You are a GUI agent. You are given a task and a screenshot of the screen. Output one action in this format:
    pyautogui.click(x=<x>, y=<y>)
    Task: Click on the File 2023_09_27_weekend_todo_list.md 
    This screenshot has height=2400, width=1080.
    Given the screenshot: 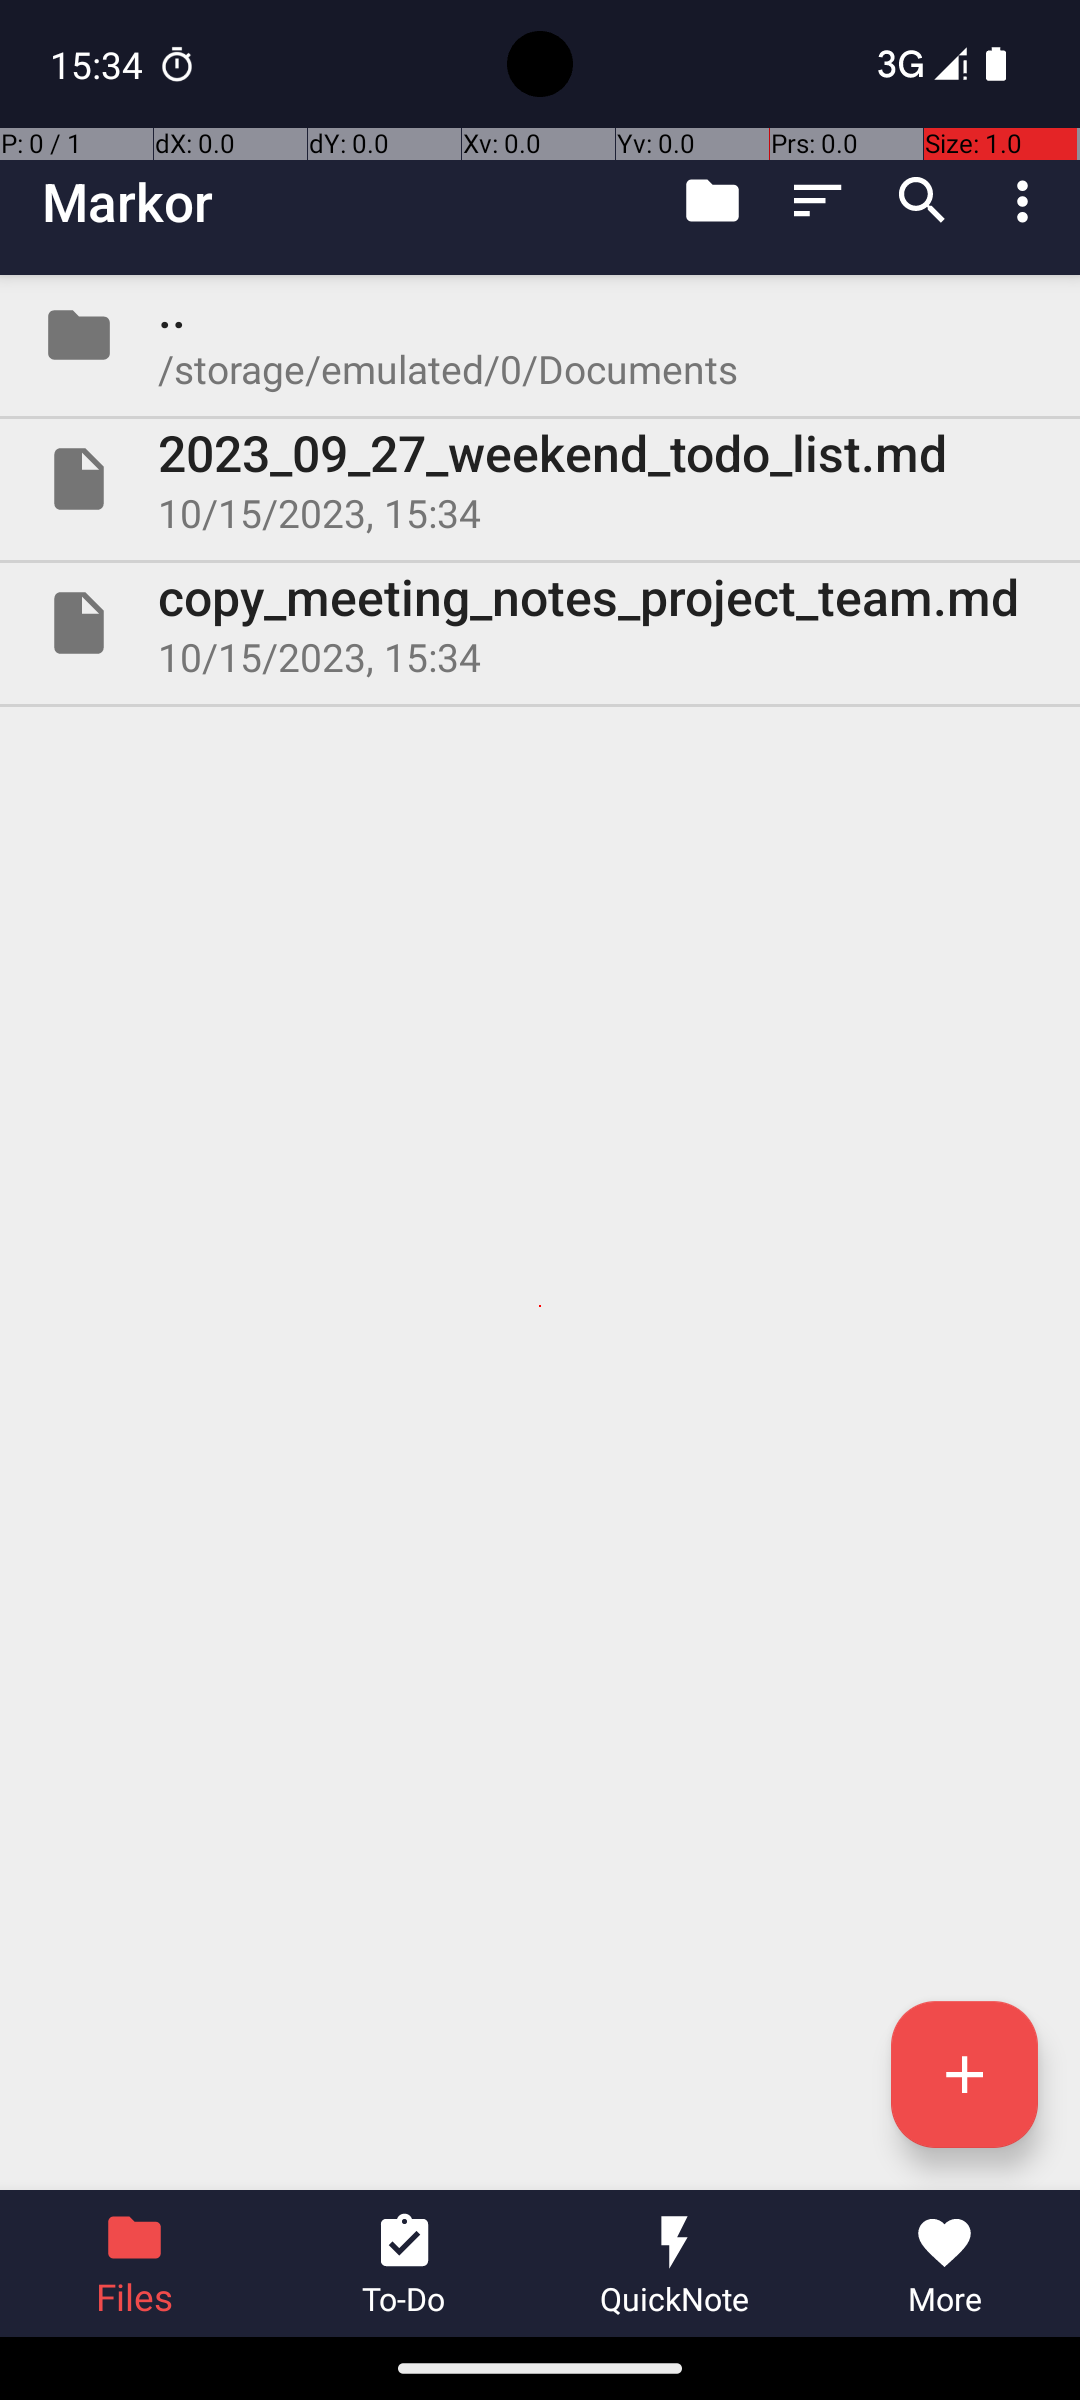 What is the action you would take?
    pyautogui.click(x=540, y=479)
    